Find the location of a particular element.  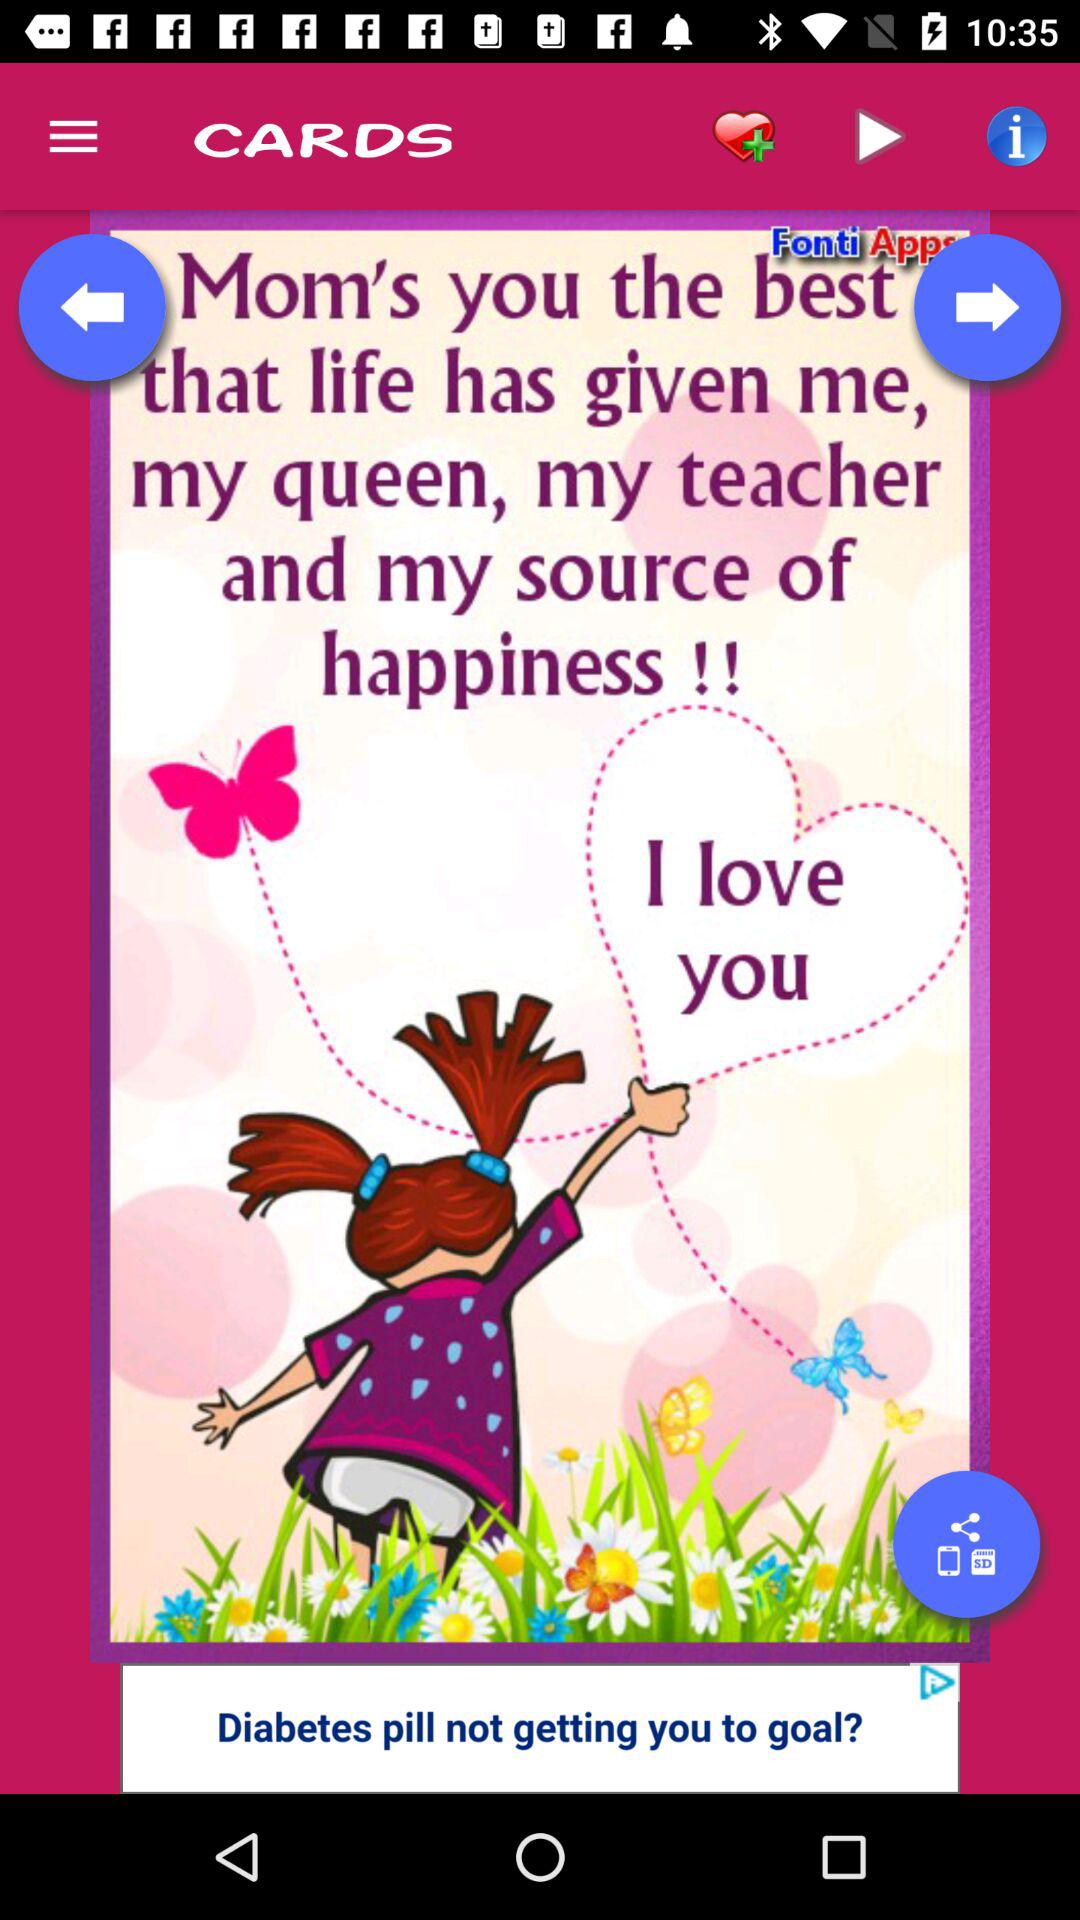

go to previous is located at coordinates (92, 307).